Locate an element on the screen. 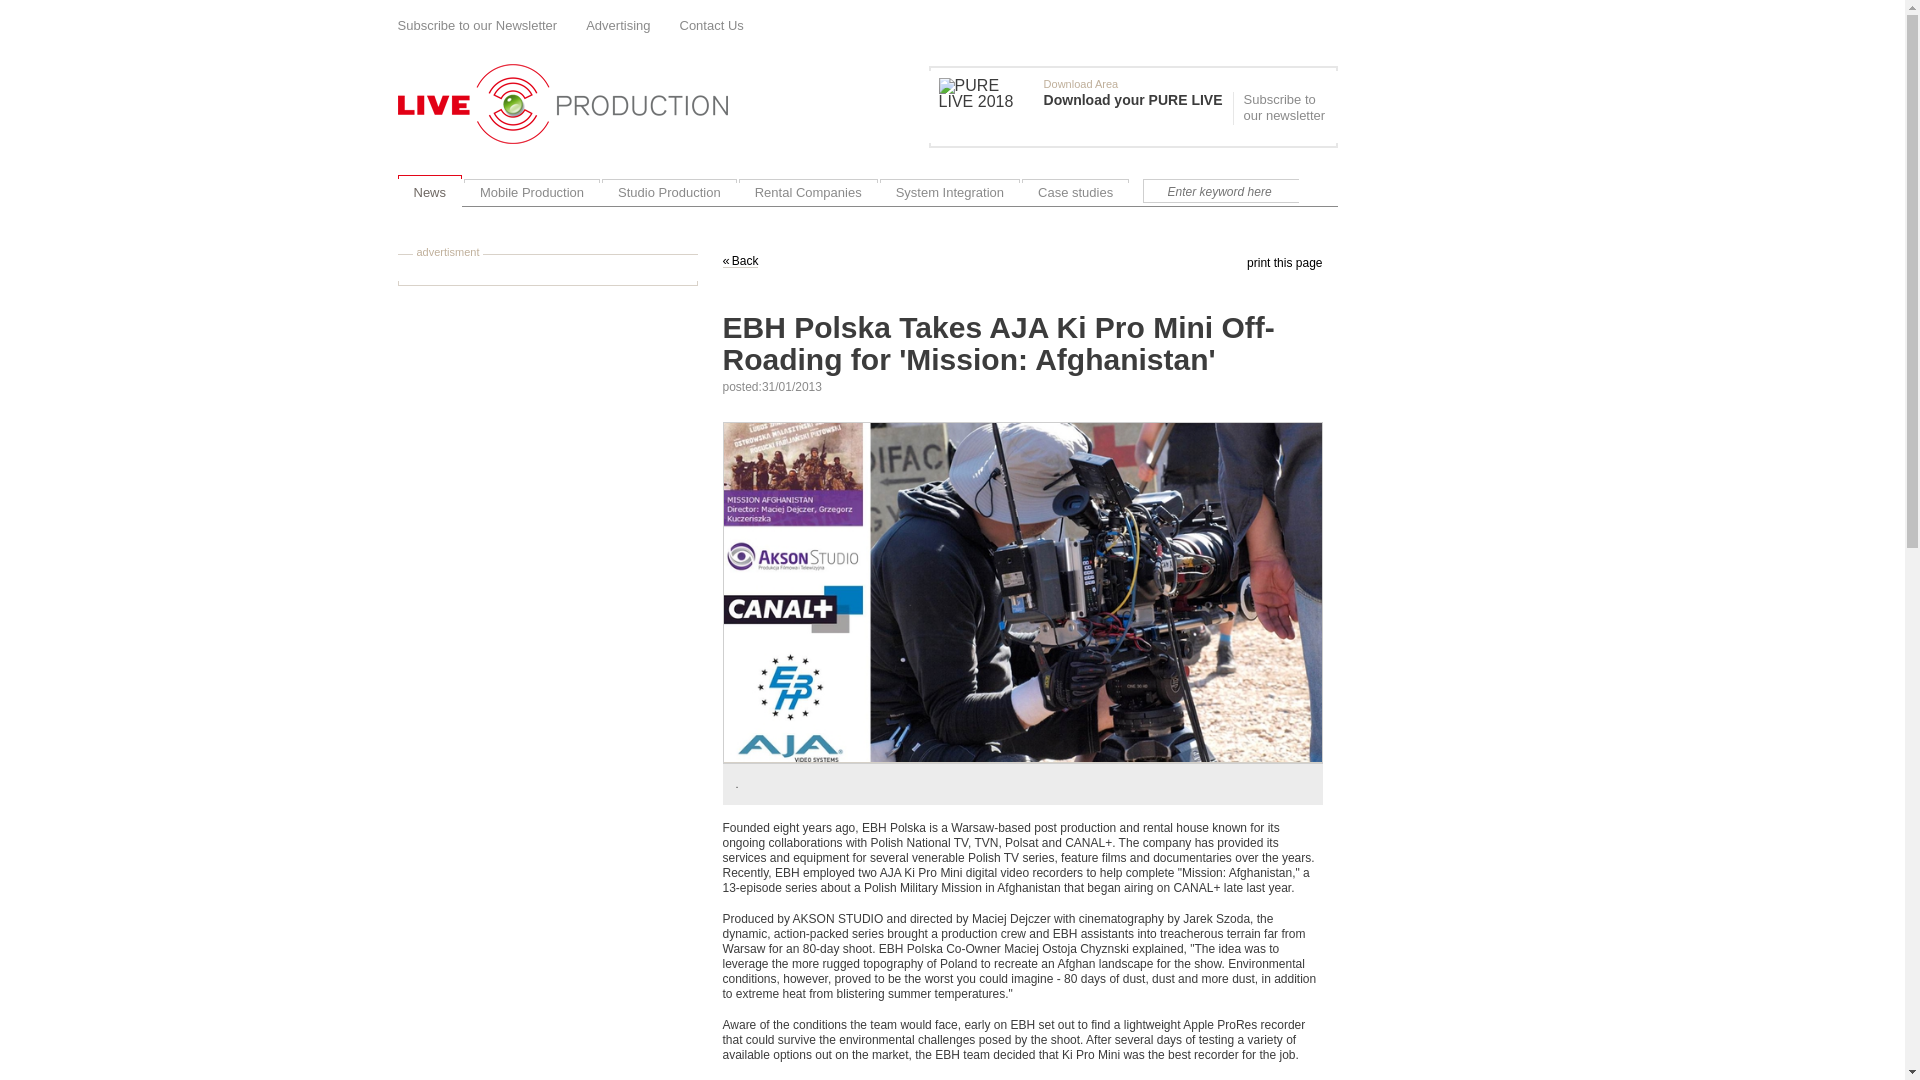 This screenshot has width=1920, height=1080. Go is located at coordinates (1316, 191).